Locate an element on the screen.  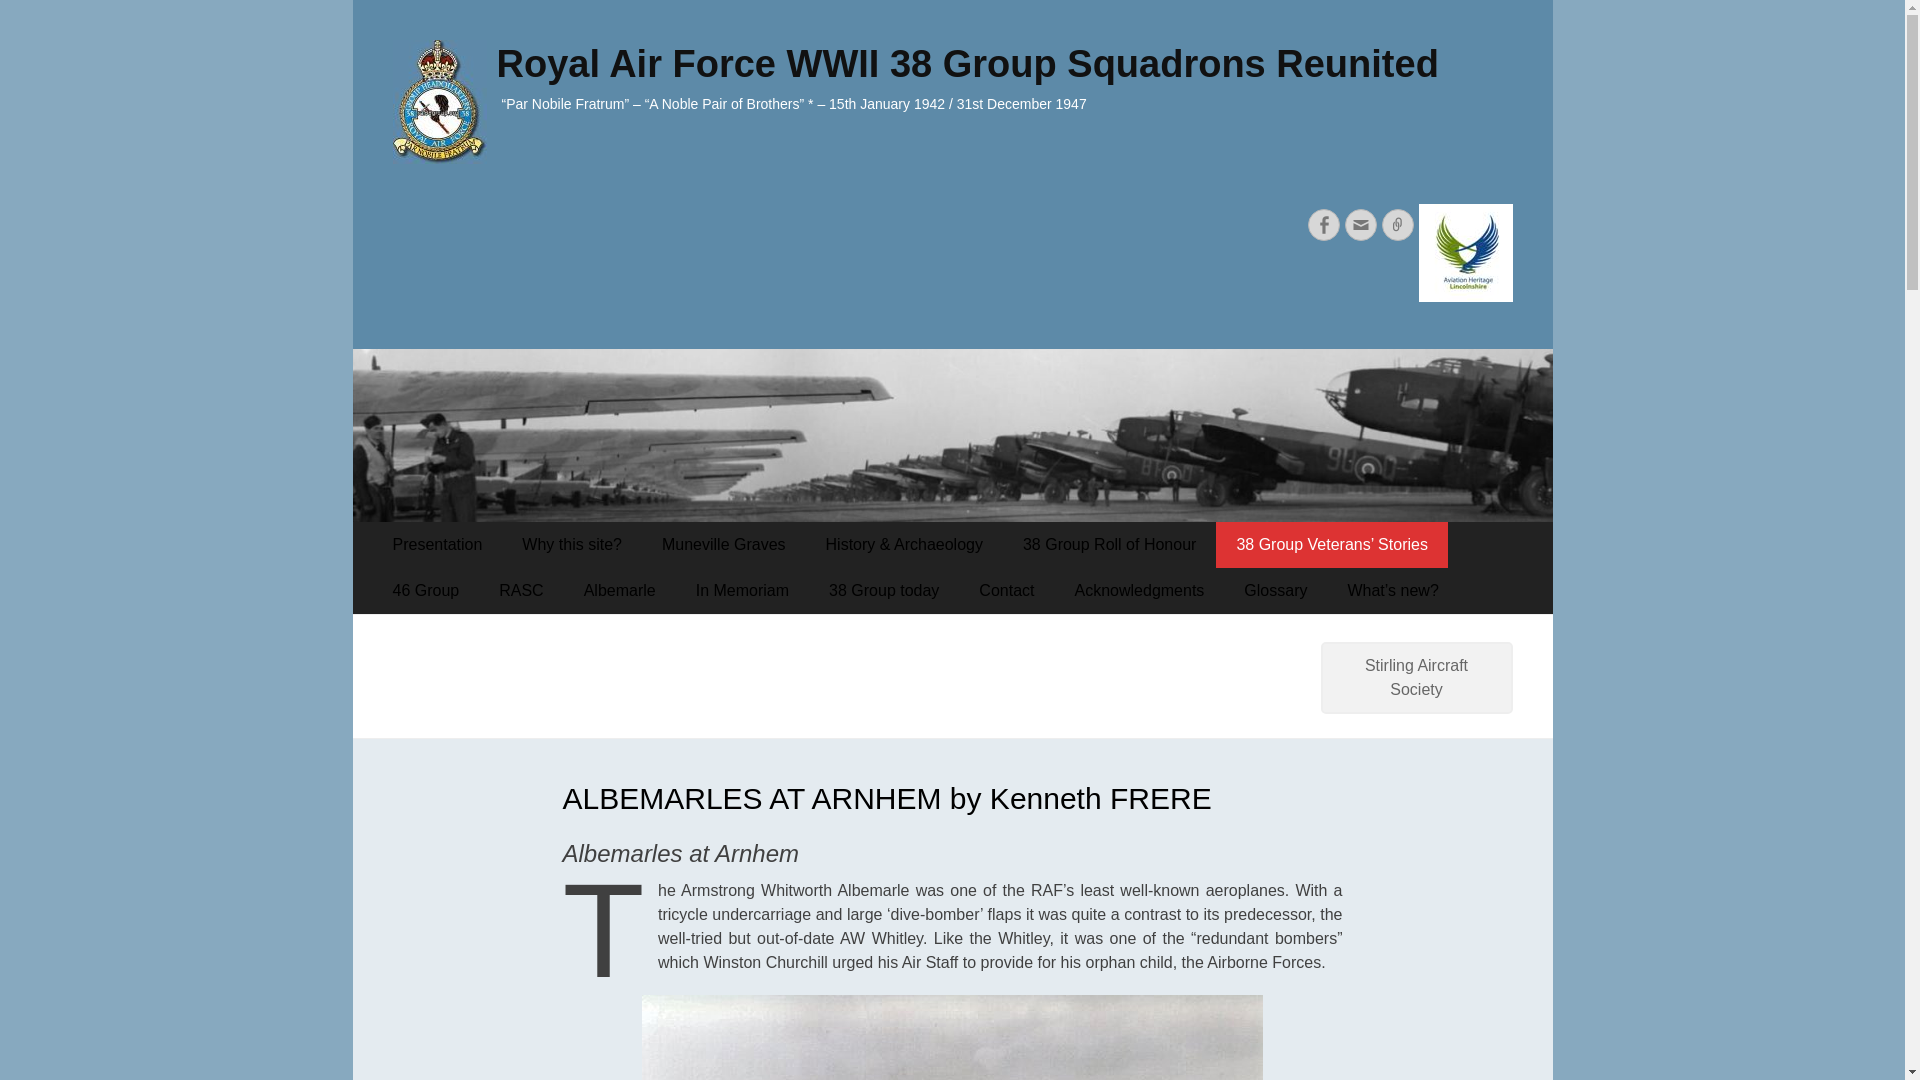
Why this site? is located at coordinates (571, 544).